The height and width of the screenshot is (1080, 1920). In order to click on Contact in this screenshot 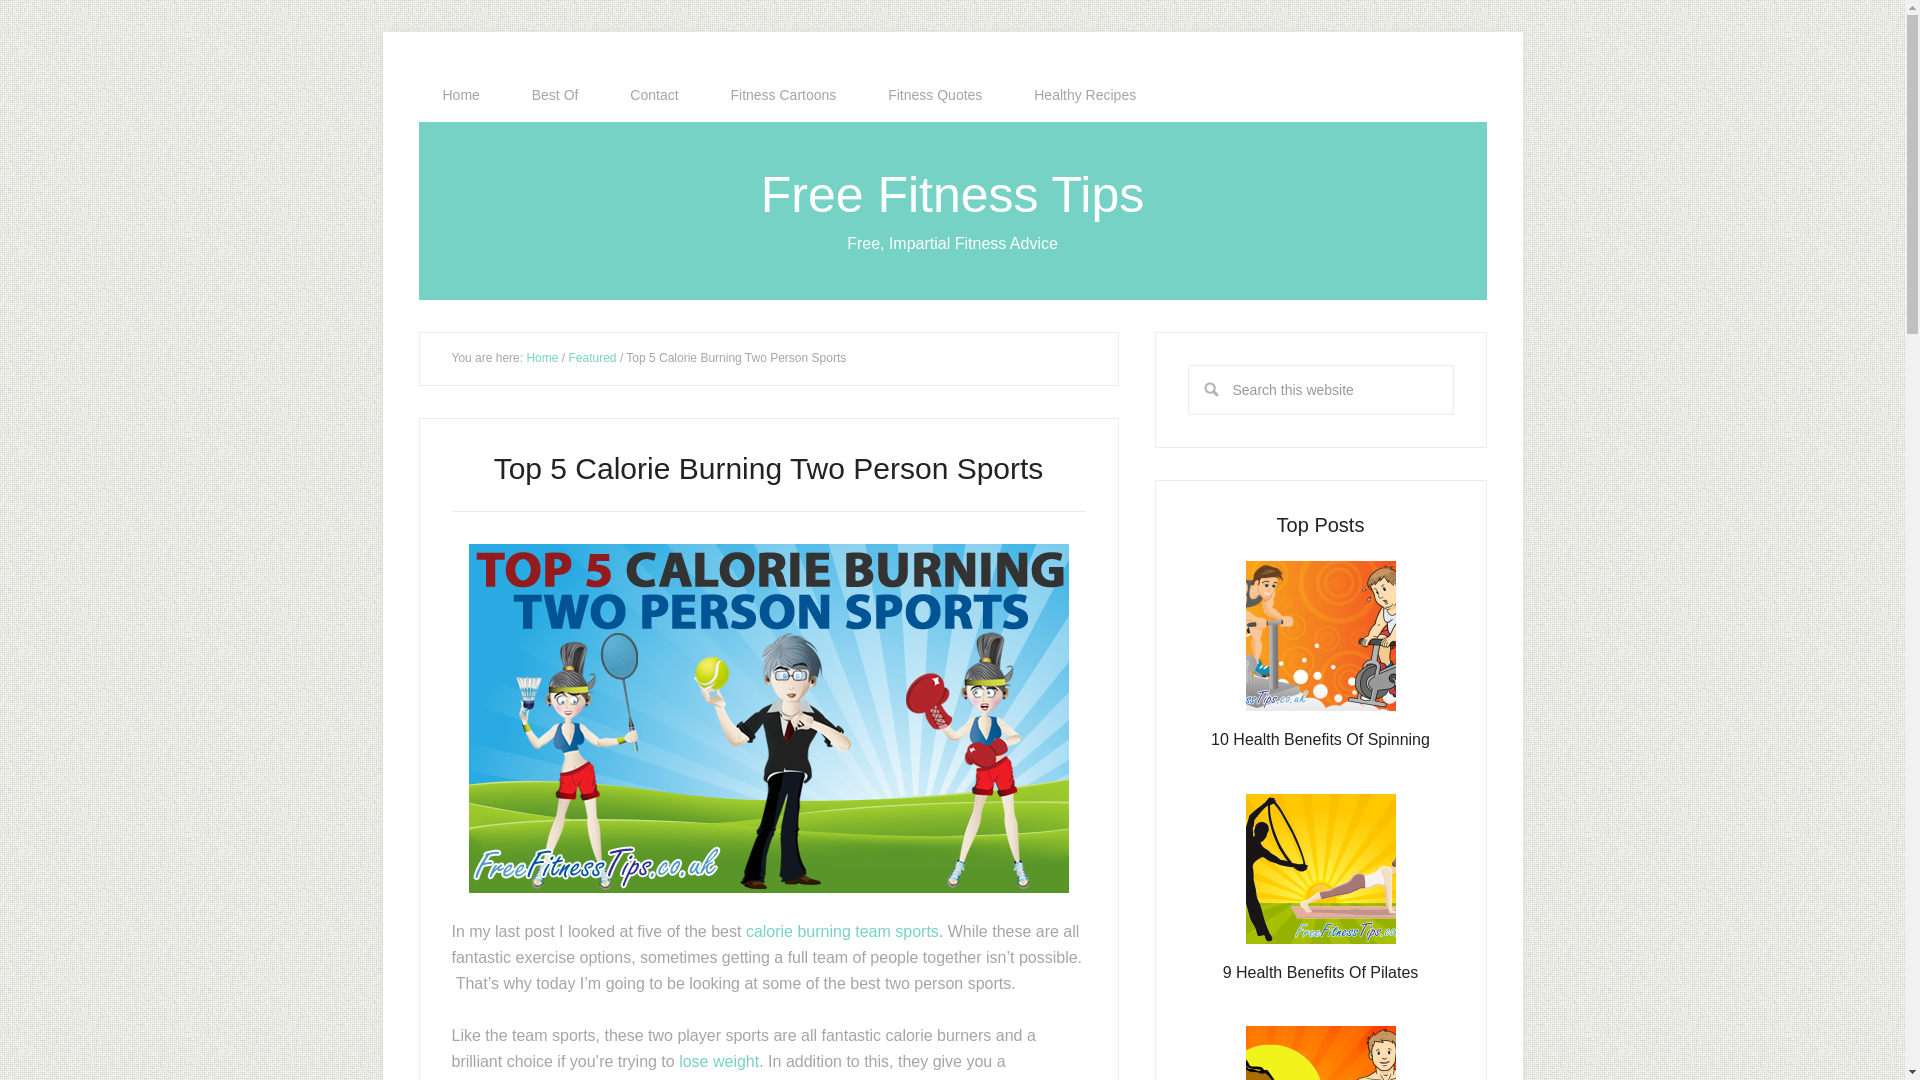, I will do `click(654, 95)`.